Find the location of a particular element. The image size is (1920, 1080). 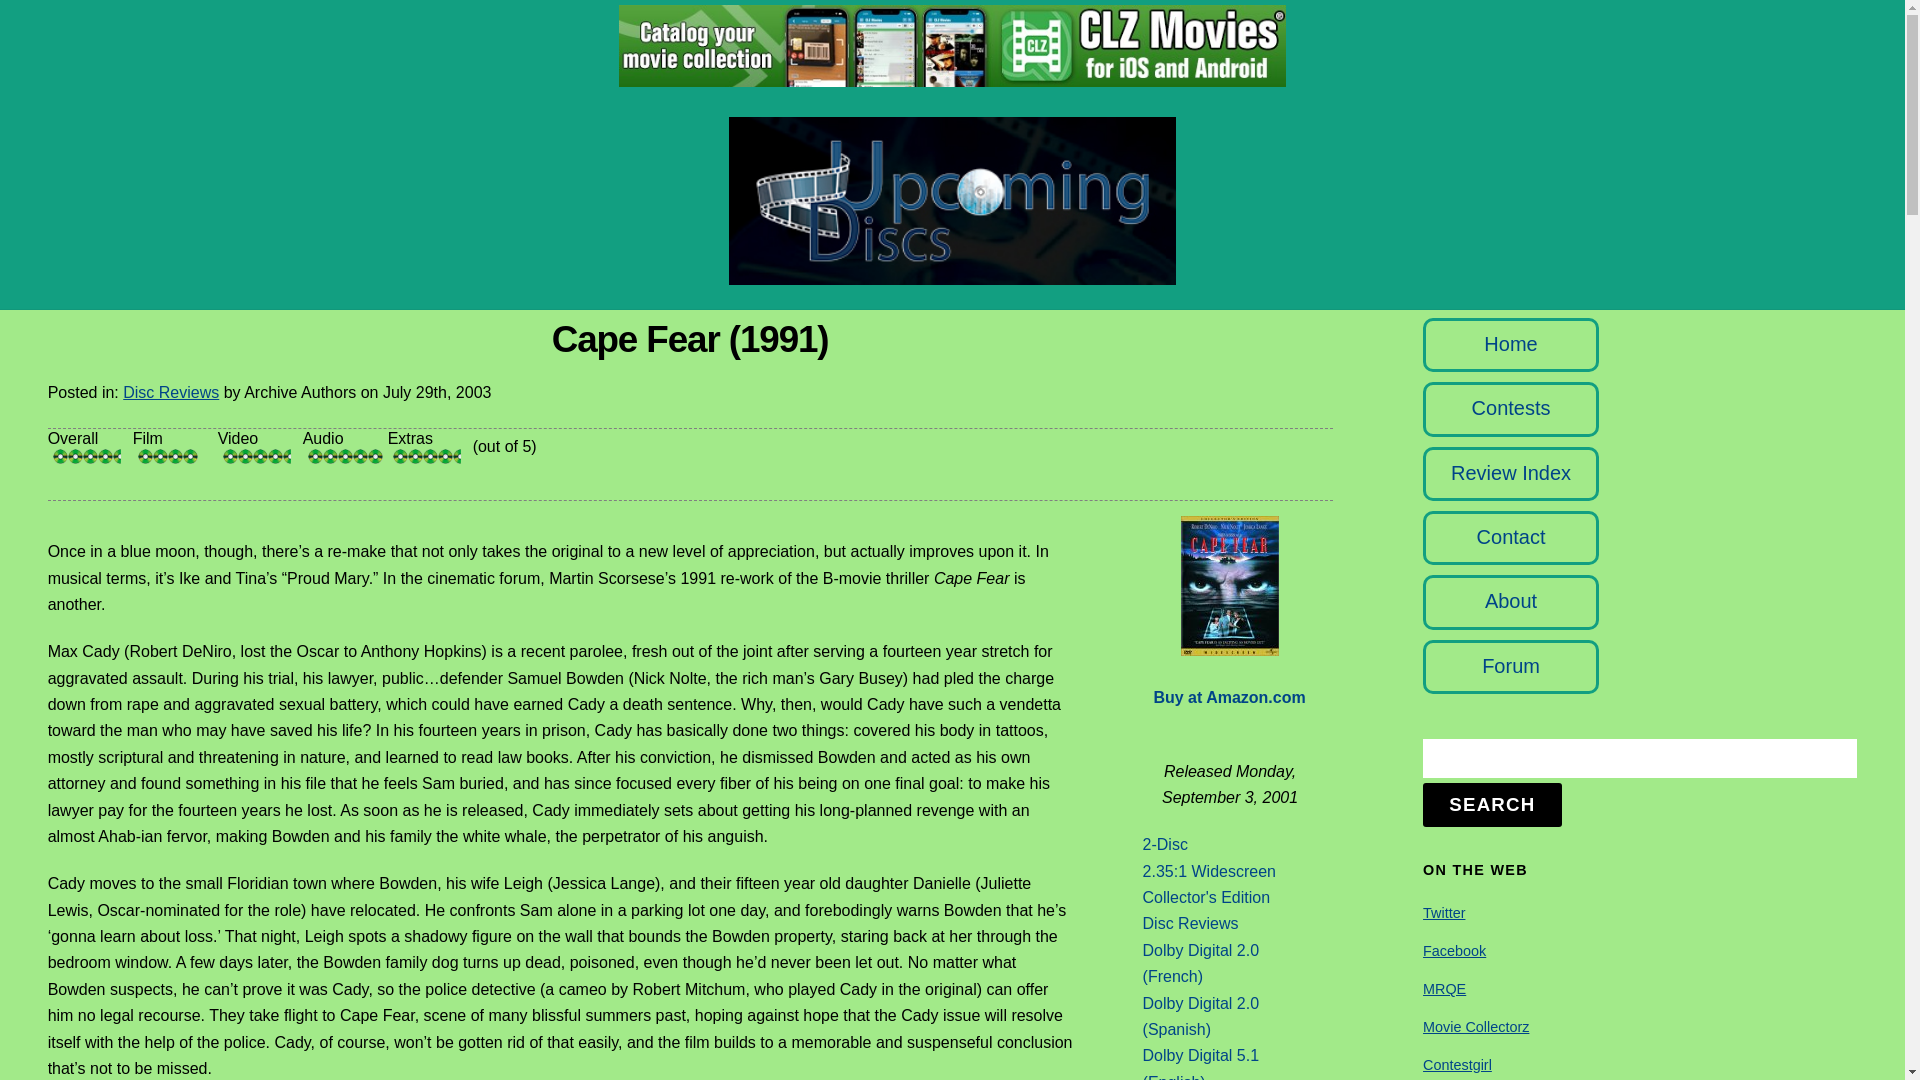

Search is located at coordinates (1639, 758).